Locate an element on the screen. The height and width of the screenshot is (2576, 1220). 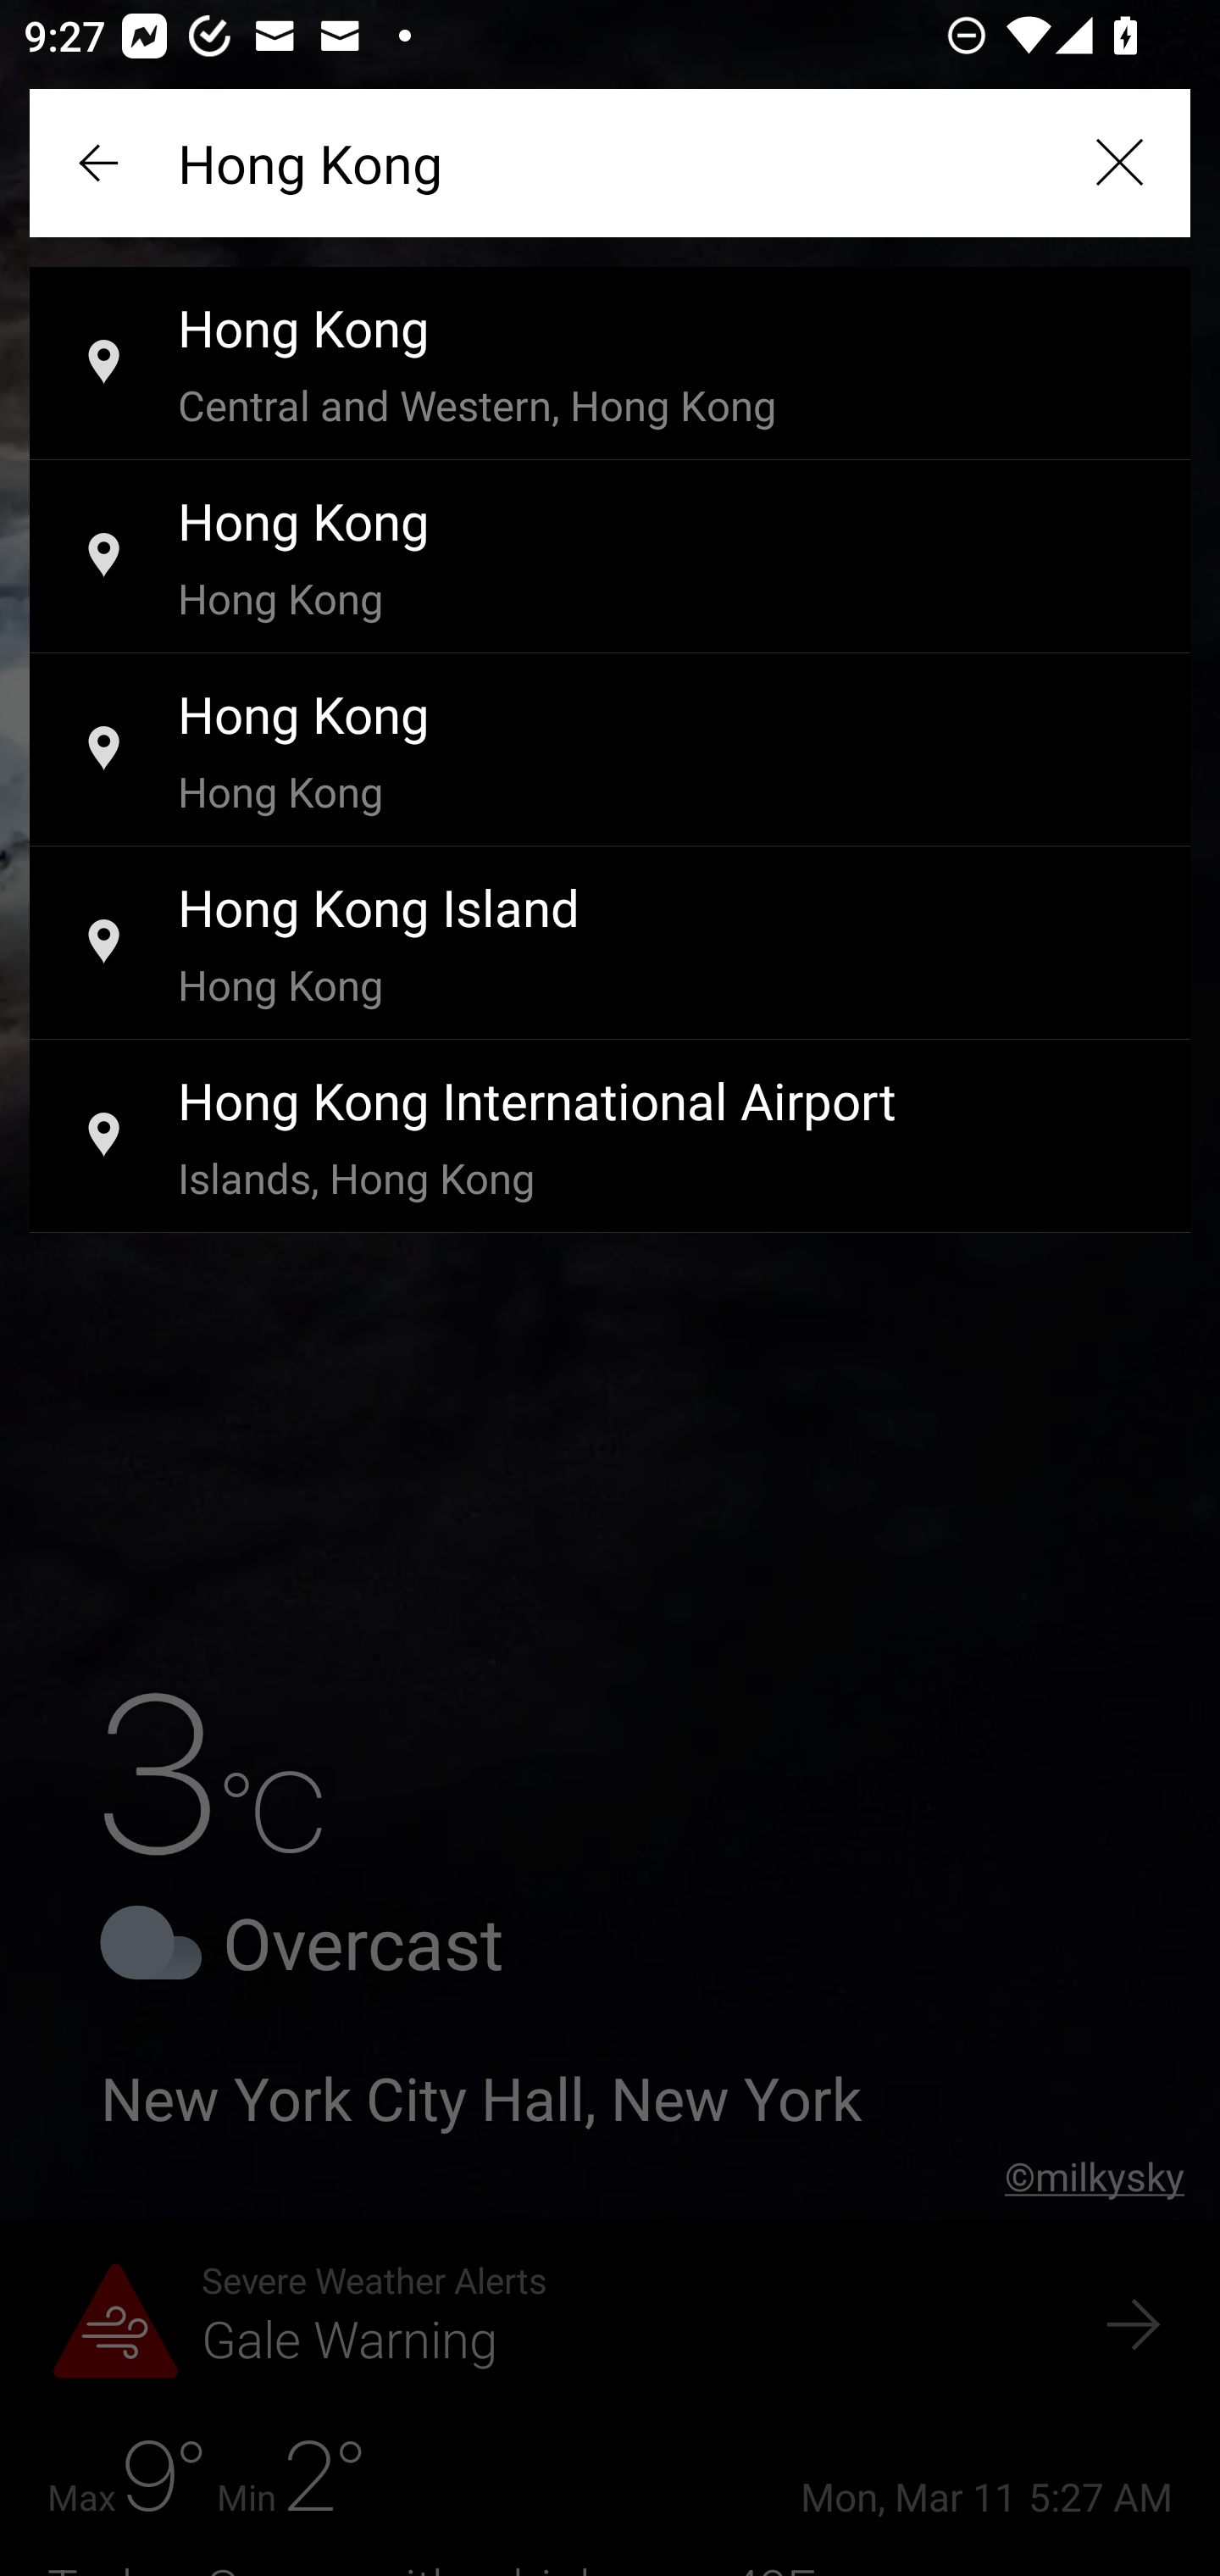
 Hong Kong Island Hong Kong is located at coordinates (610, 944).